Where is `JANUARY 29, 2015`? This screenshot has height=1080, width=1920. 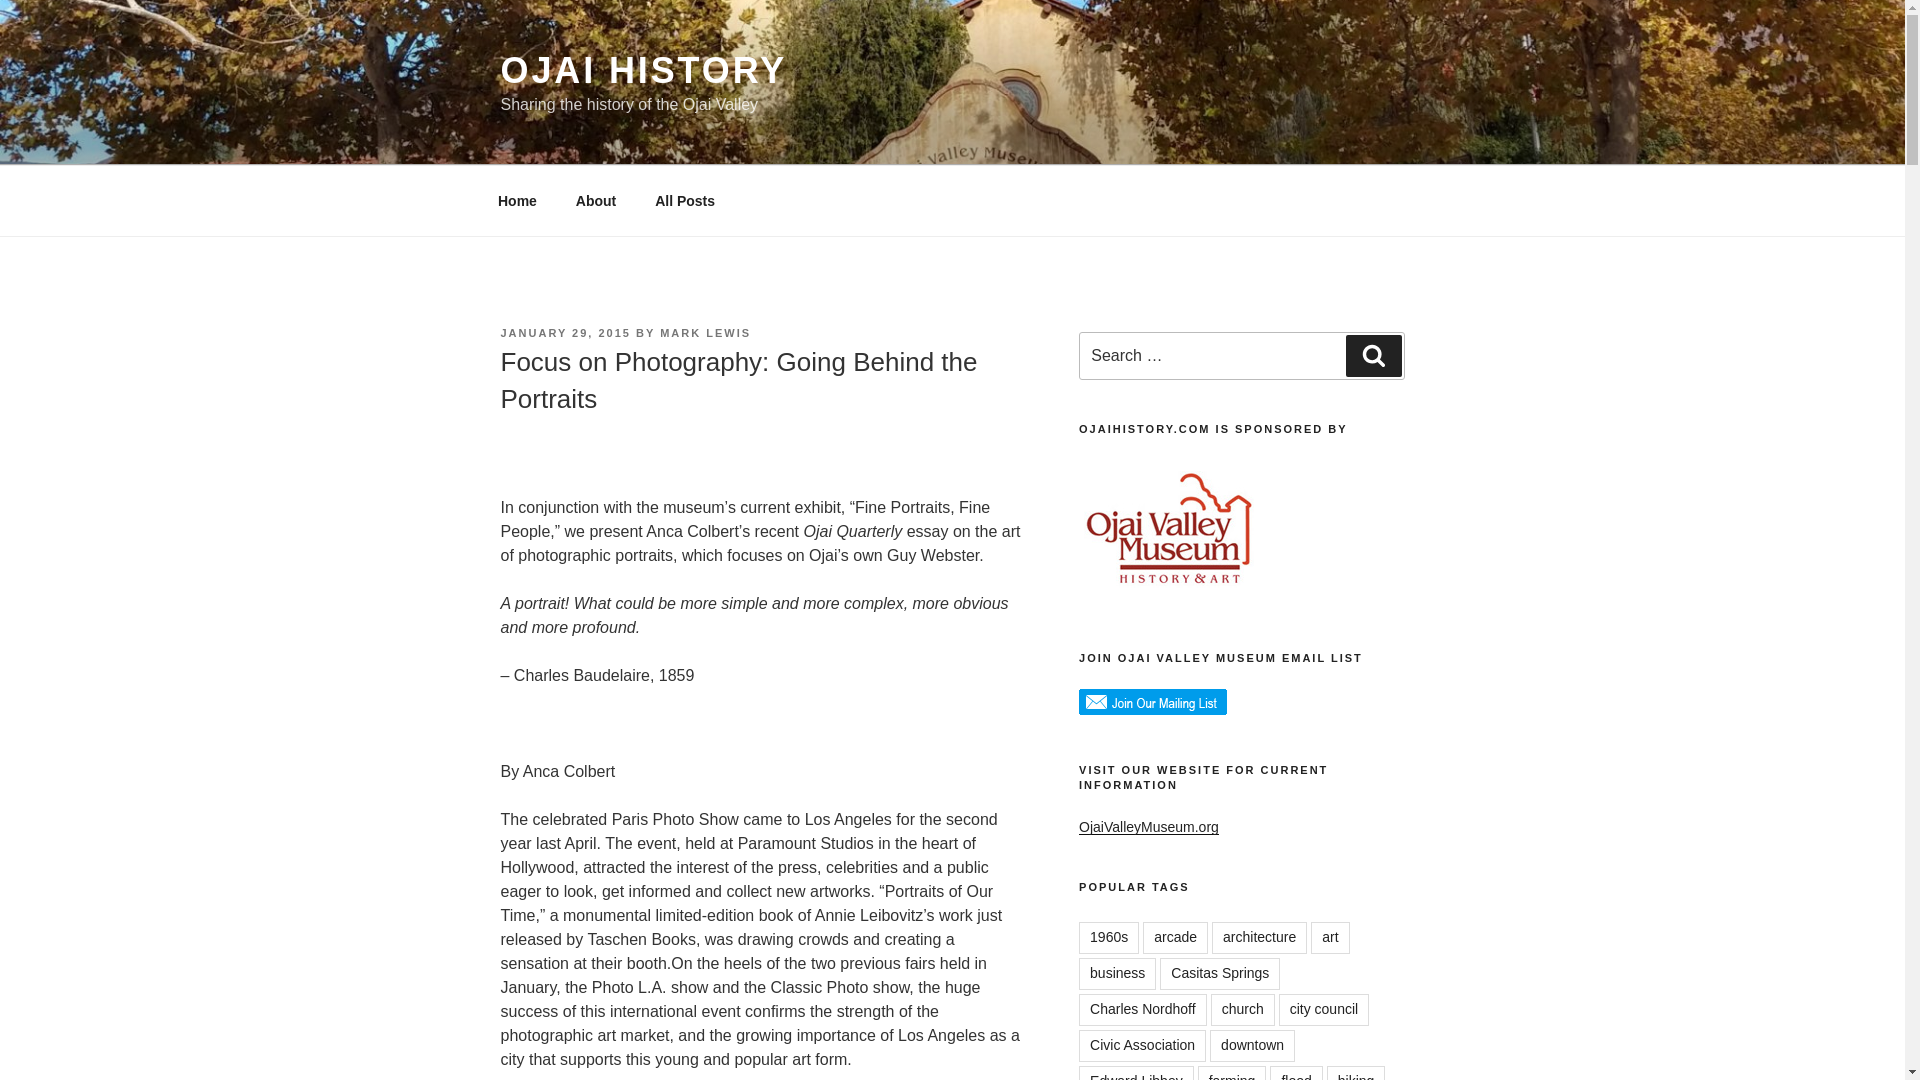
JANUARY 29, 2015 is located at coordinates (564, 333).